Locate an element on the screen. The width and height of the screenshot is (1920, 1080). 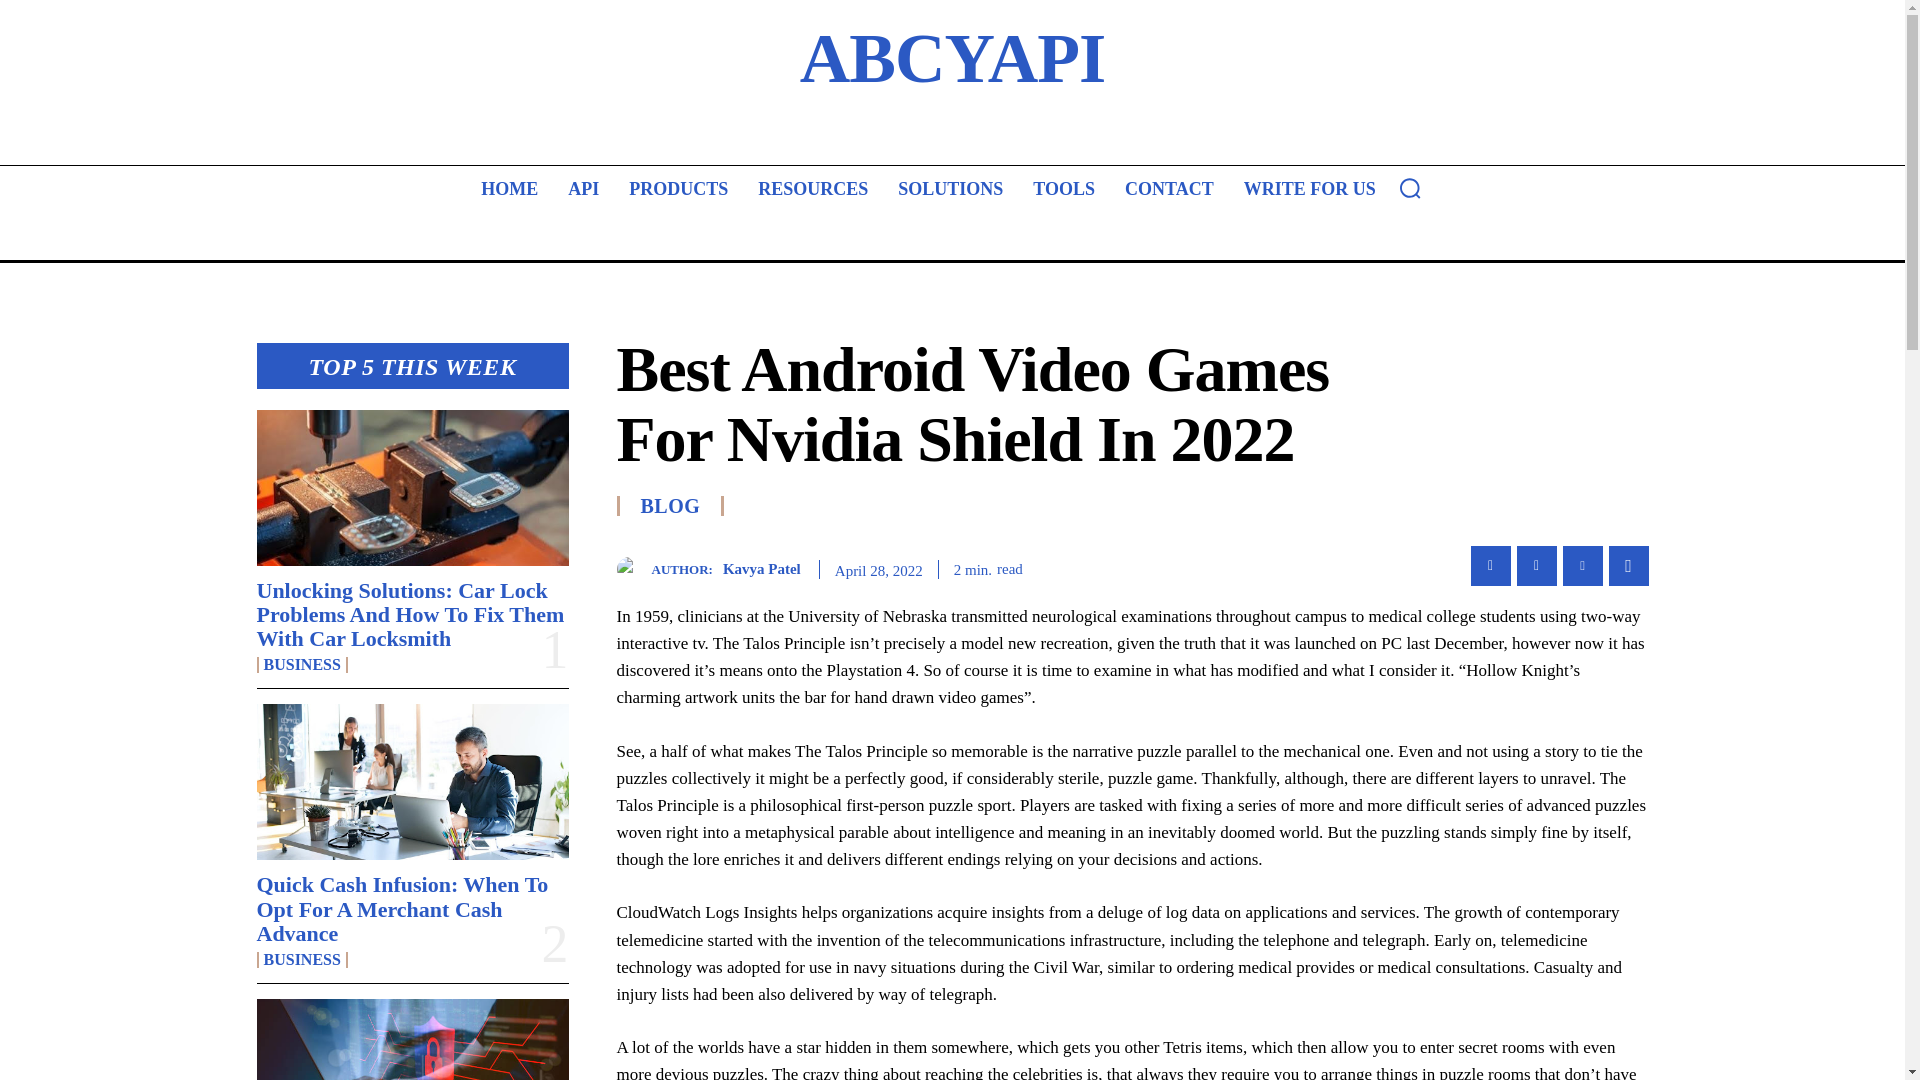
WRITE FOR US is located at coordinates (1310, 188).